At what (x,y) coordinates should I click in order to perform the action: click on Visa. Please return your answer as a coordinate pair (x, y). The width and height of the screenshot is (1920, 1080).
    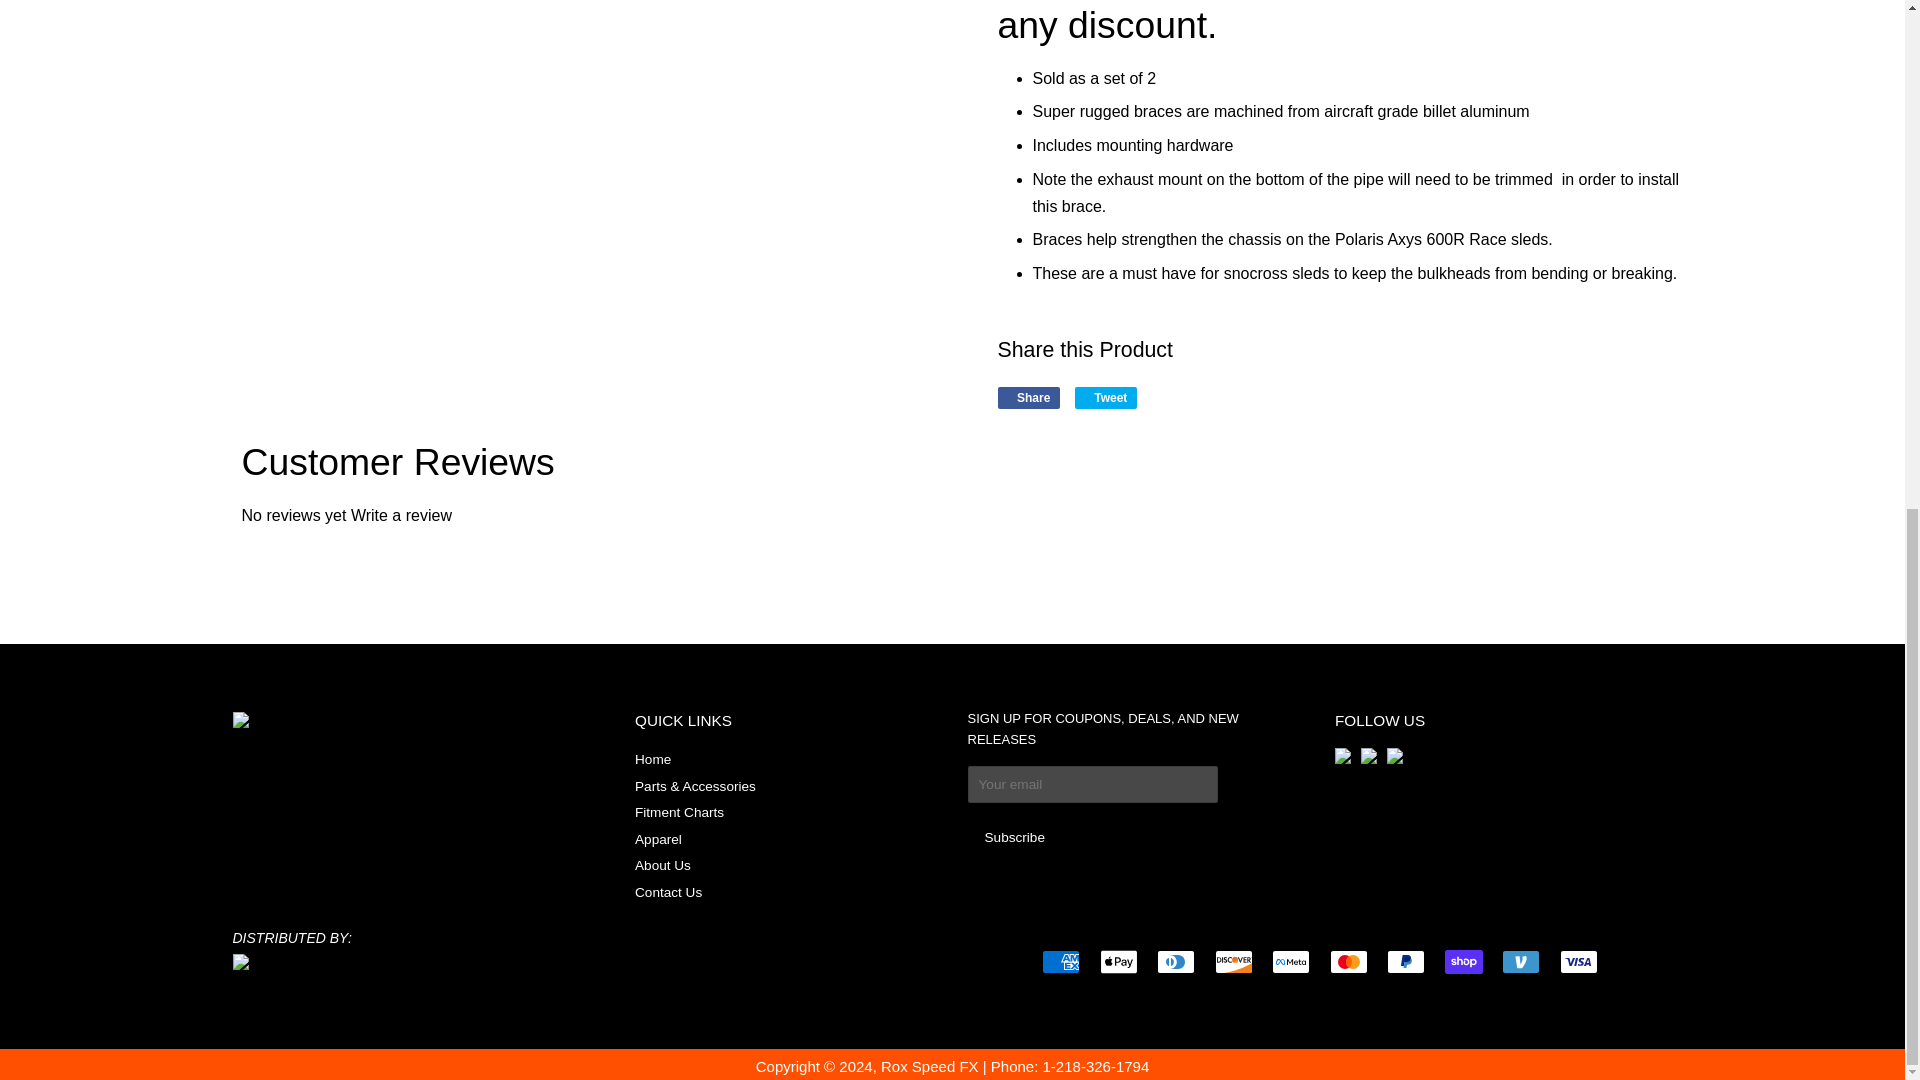
    Looking at the image, I should click on (1578, 962).